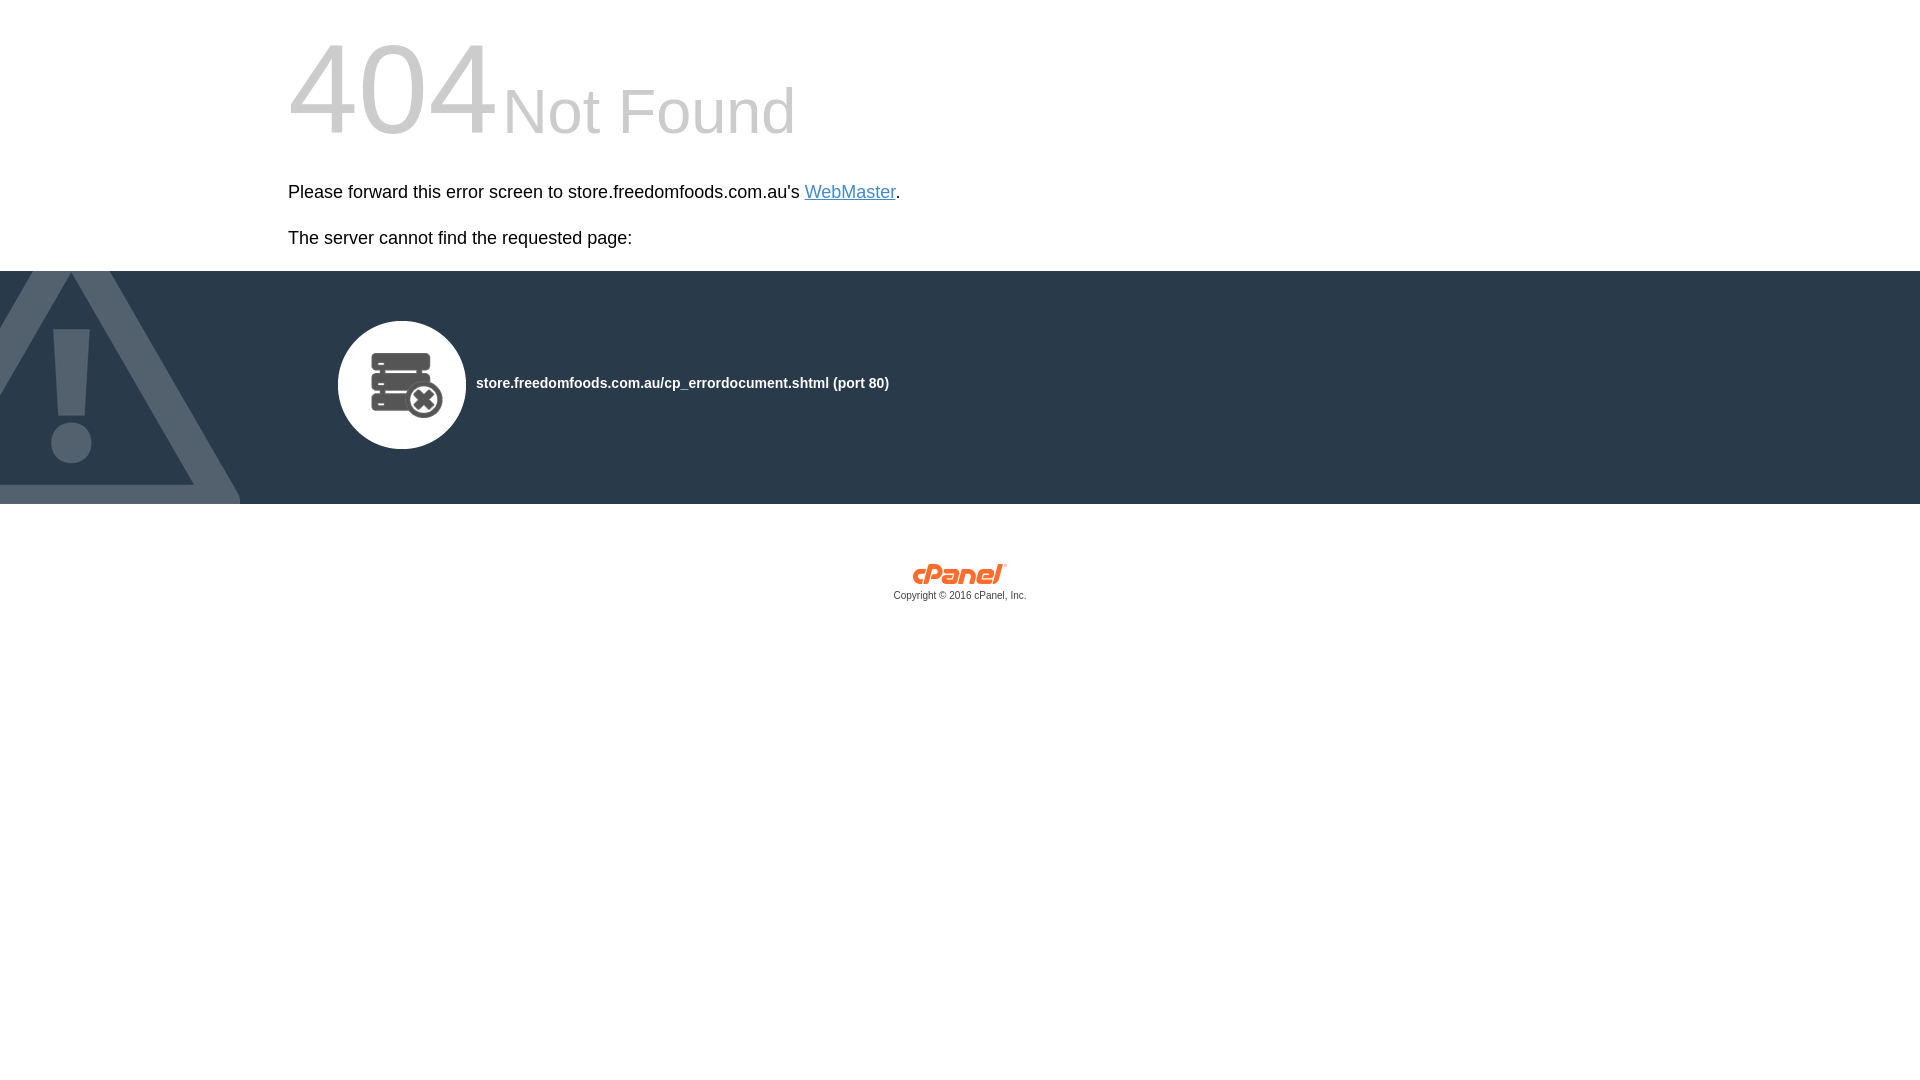 The width and height of the screenshot is (1920, 1080). What do you see at coordinates (850, 192) in the screenshot?
I see `WebMaster` at bounding box center [850, 192].